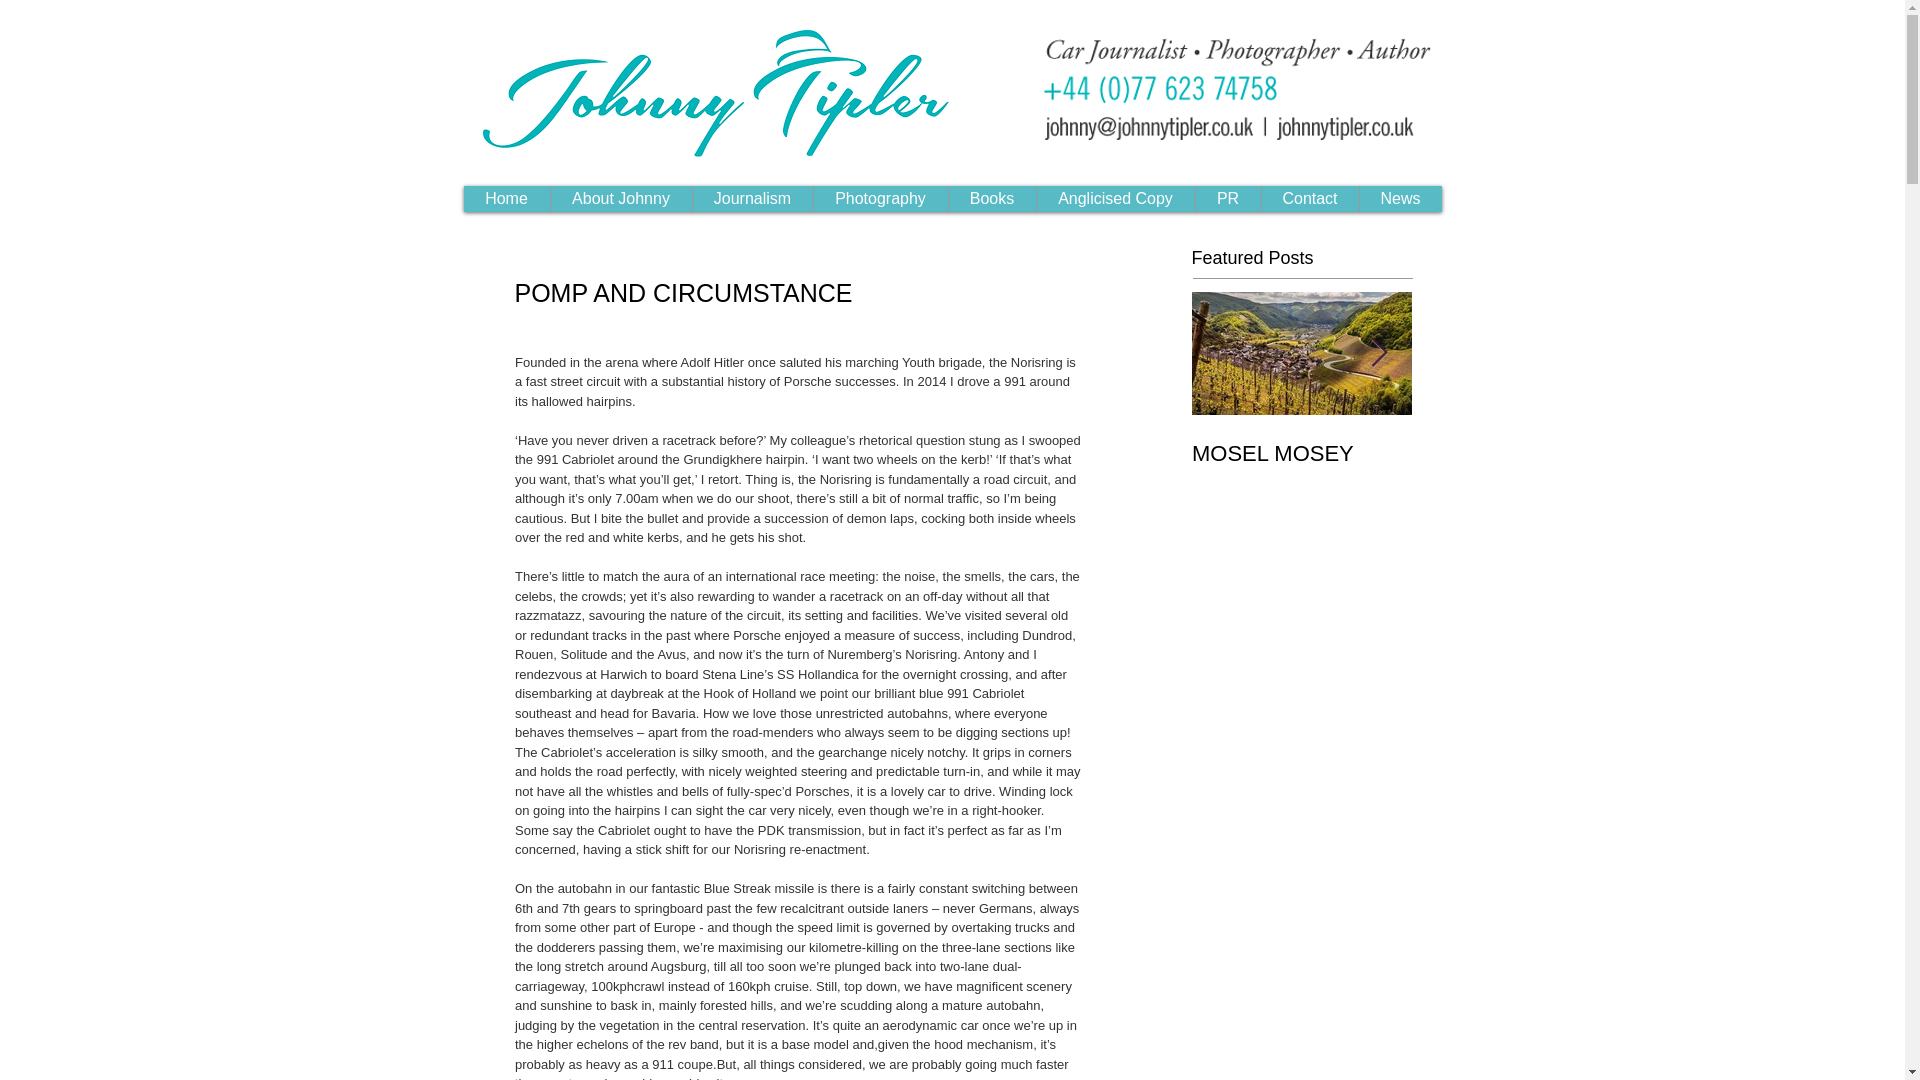  What do you see at coordinates (1115, 198) in the screenshot?
I see `Anglicised Copy` at bounding box center [1115, 198].